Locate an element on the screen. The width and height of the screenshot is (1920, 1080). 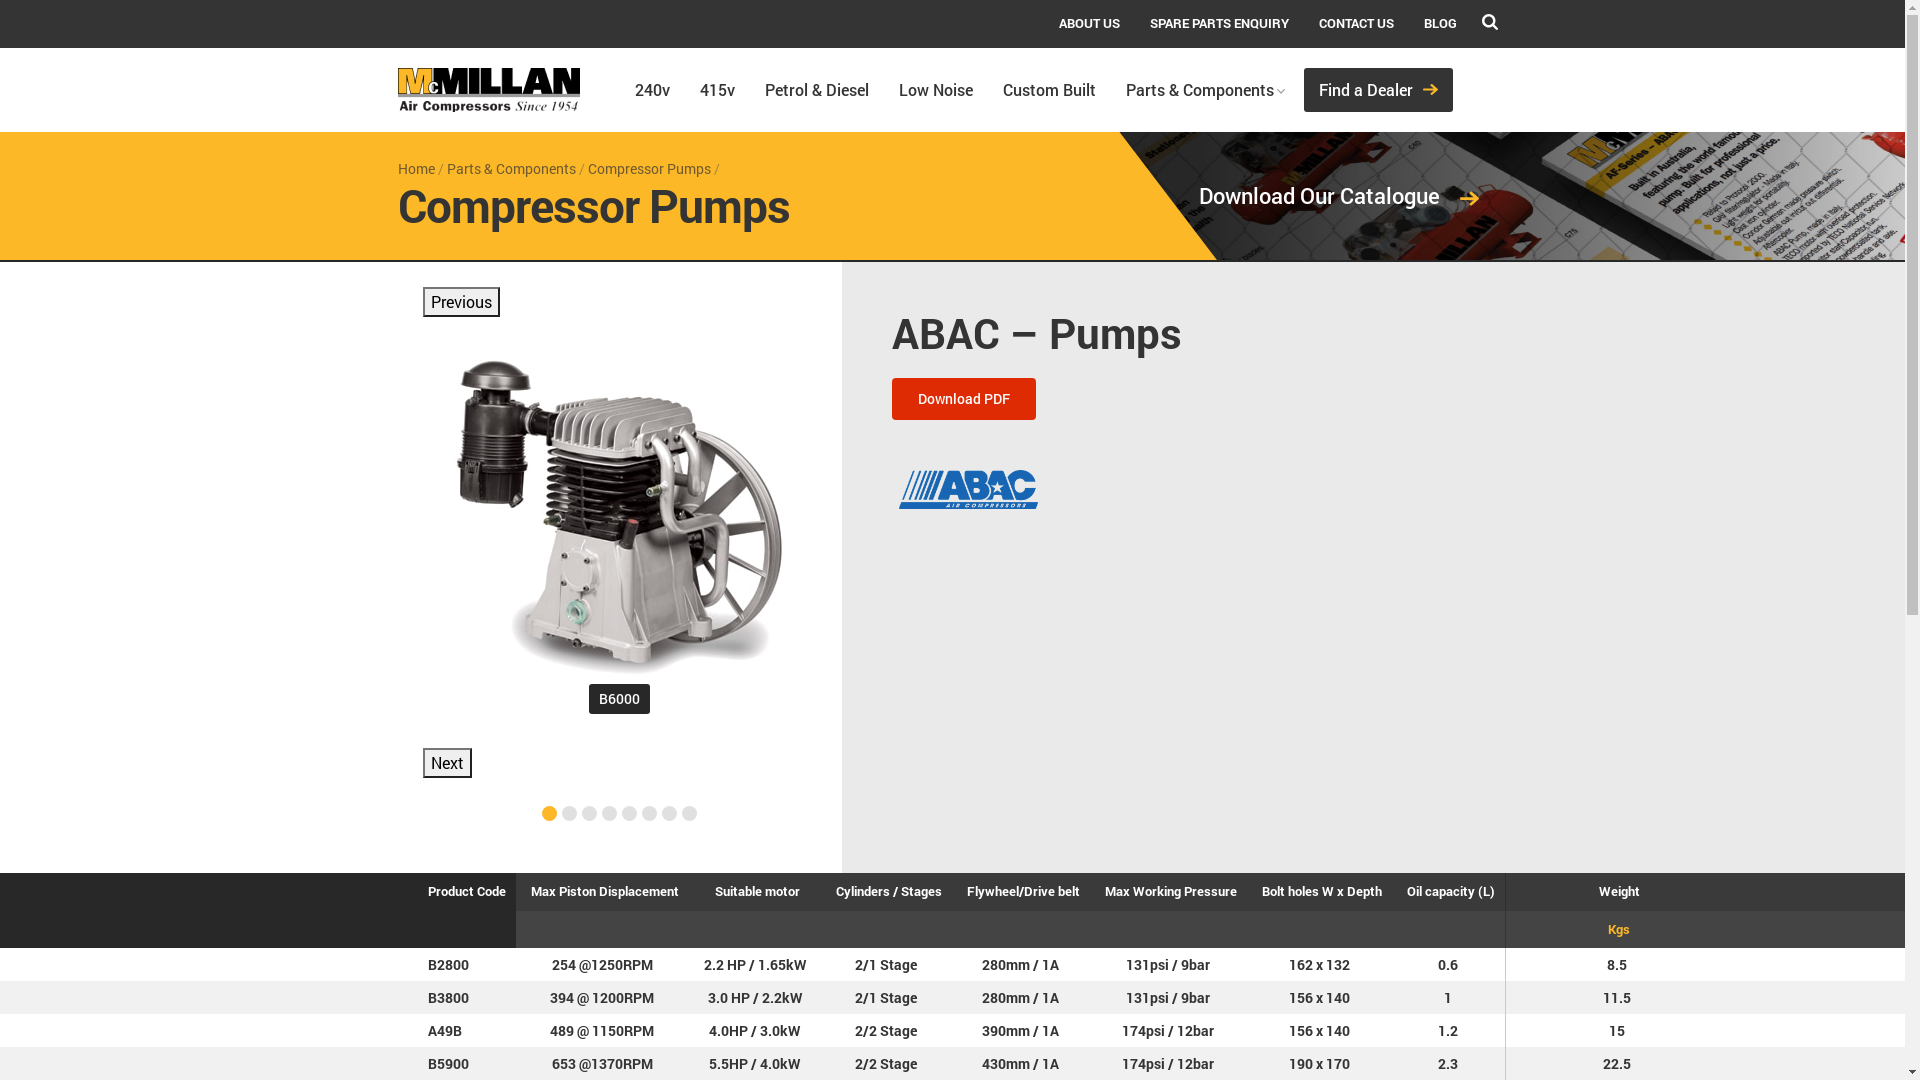
1 is located at coordinates (550, 814).